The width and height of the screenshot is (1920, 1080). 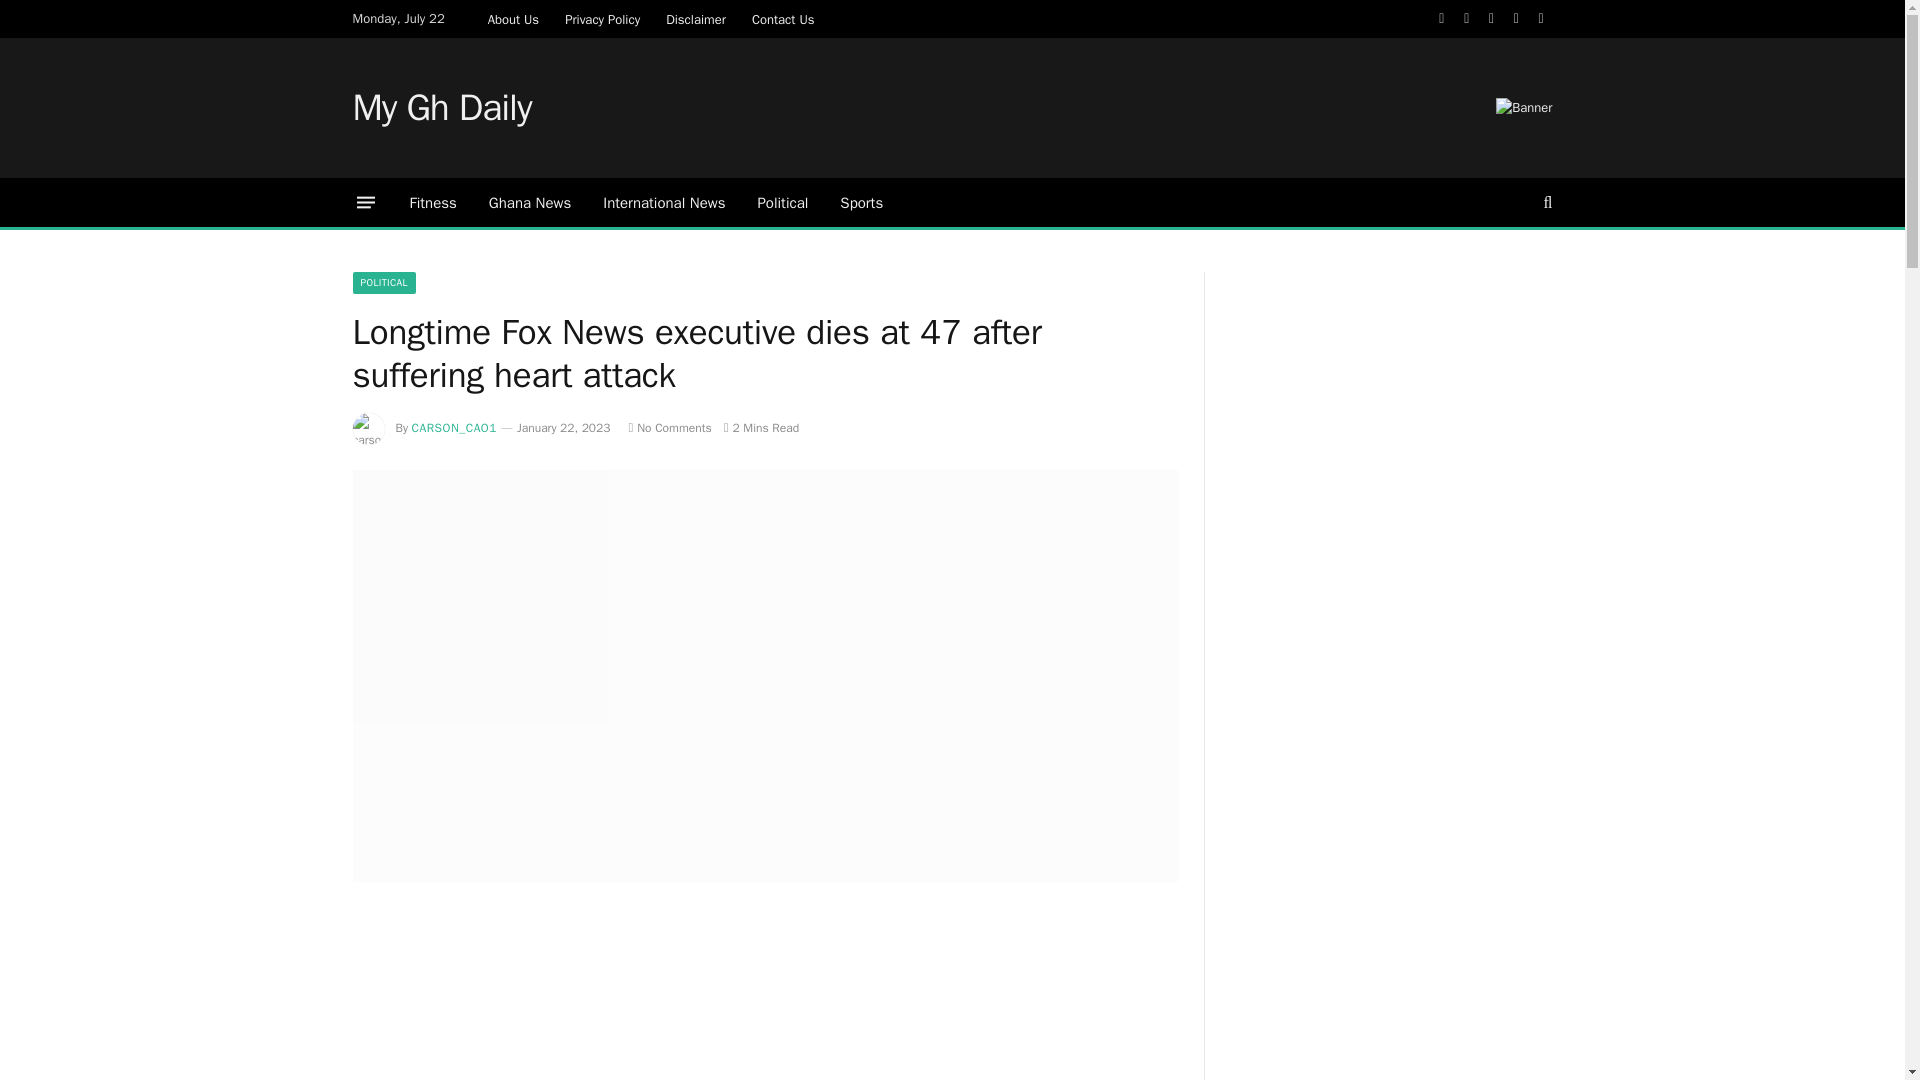 What do you see at coordinates (530, 202) in the screenshot?
I see `Ghana News` at bounding box center [530, 202].